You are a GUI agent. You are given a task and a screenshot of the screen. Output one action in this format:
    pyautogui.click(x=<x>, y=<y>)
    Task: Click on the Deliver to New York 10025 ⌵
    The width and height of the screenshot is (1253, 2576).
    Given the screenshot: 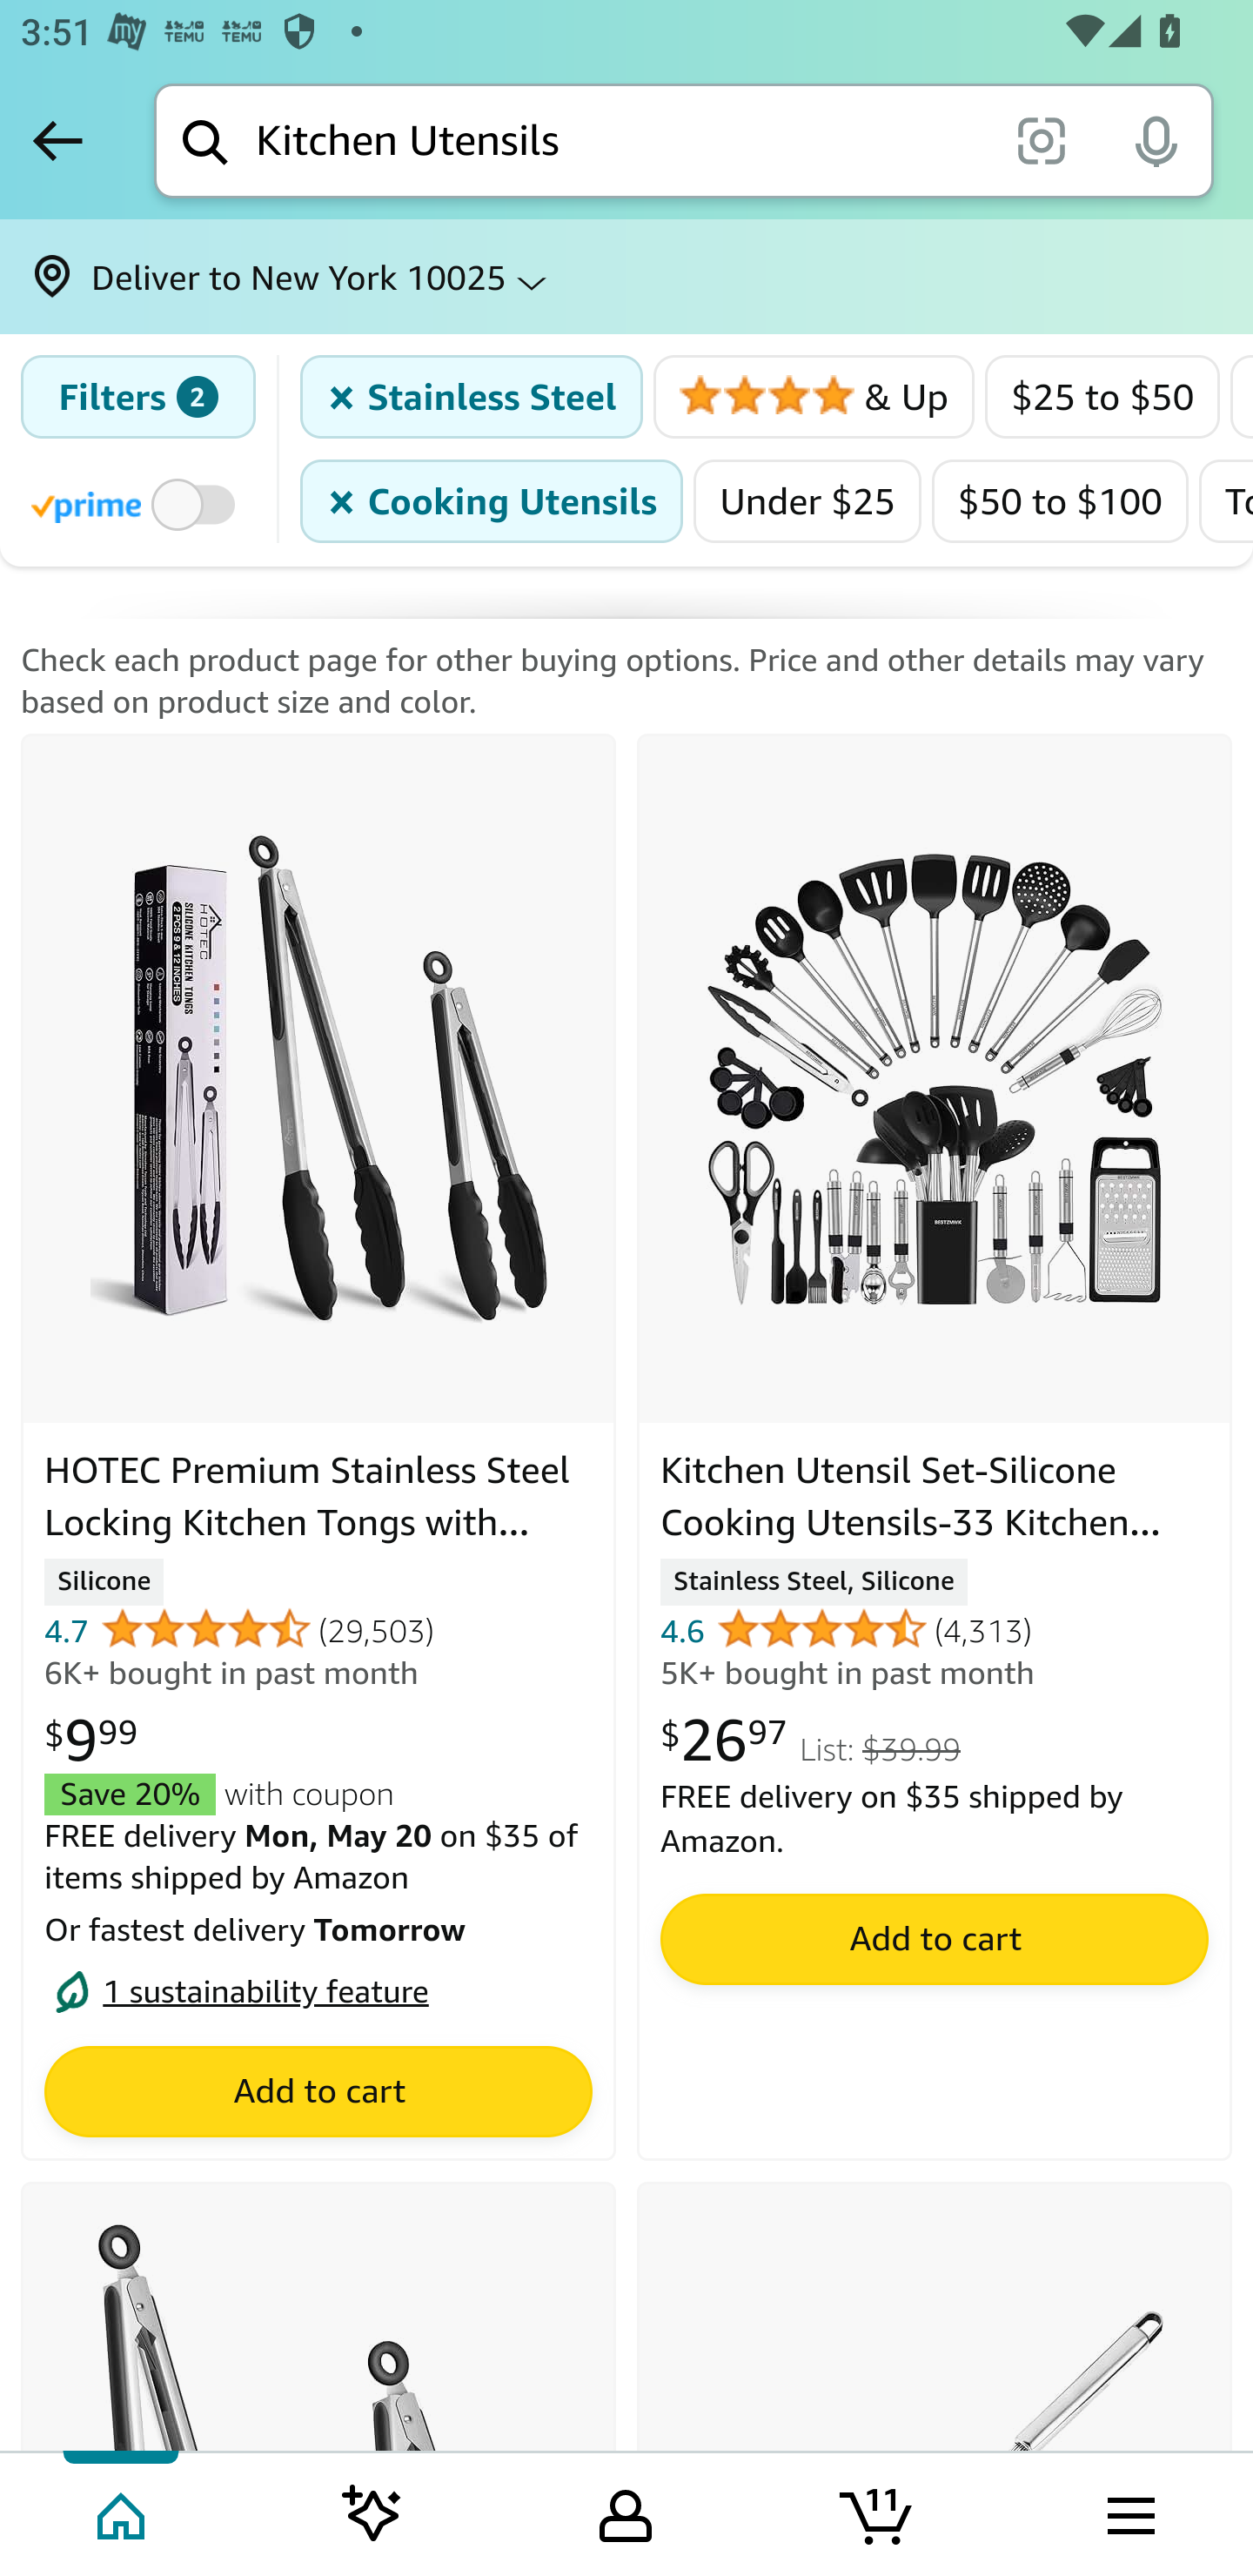 What is the action you would take?
    pyautogui.click(x=626, y=277)
    